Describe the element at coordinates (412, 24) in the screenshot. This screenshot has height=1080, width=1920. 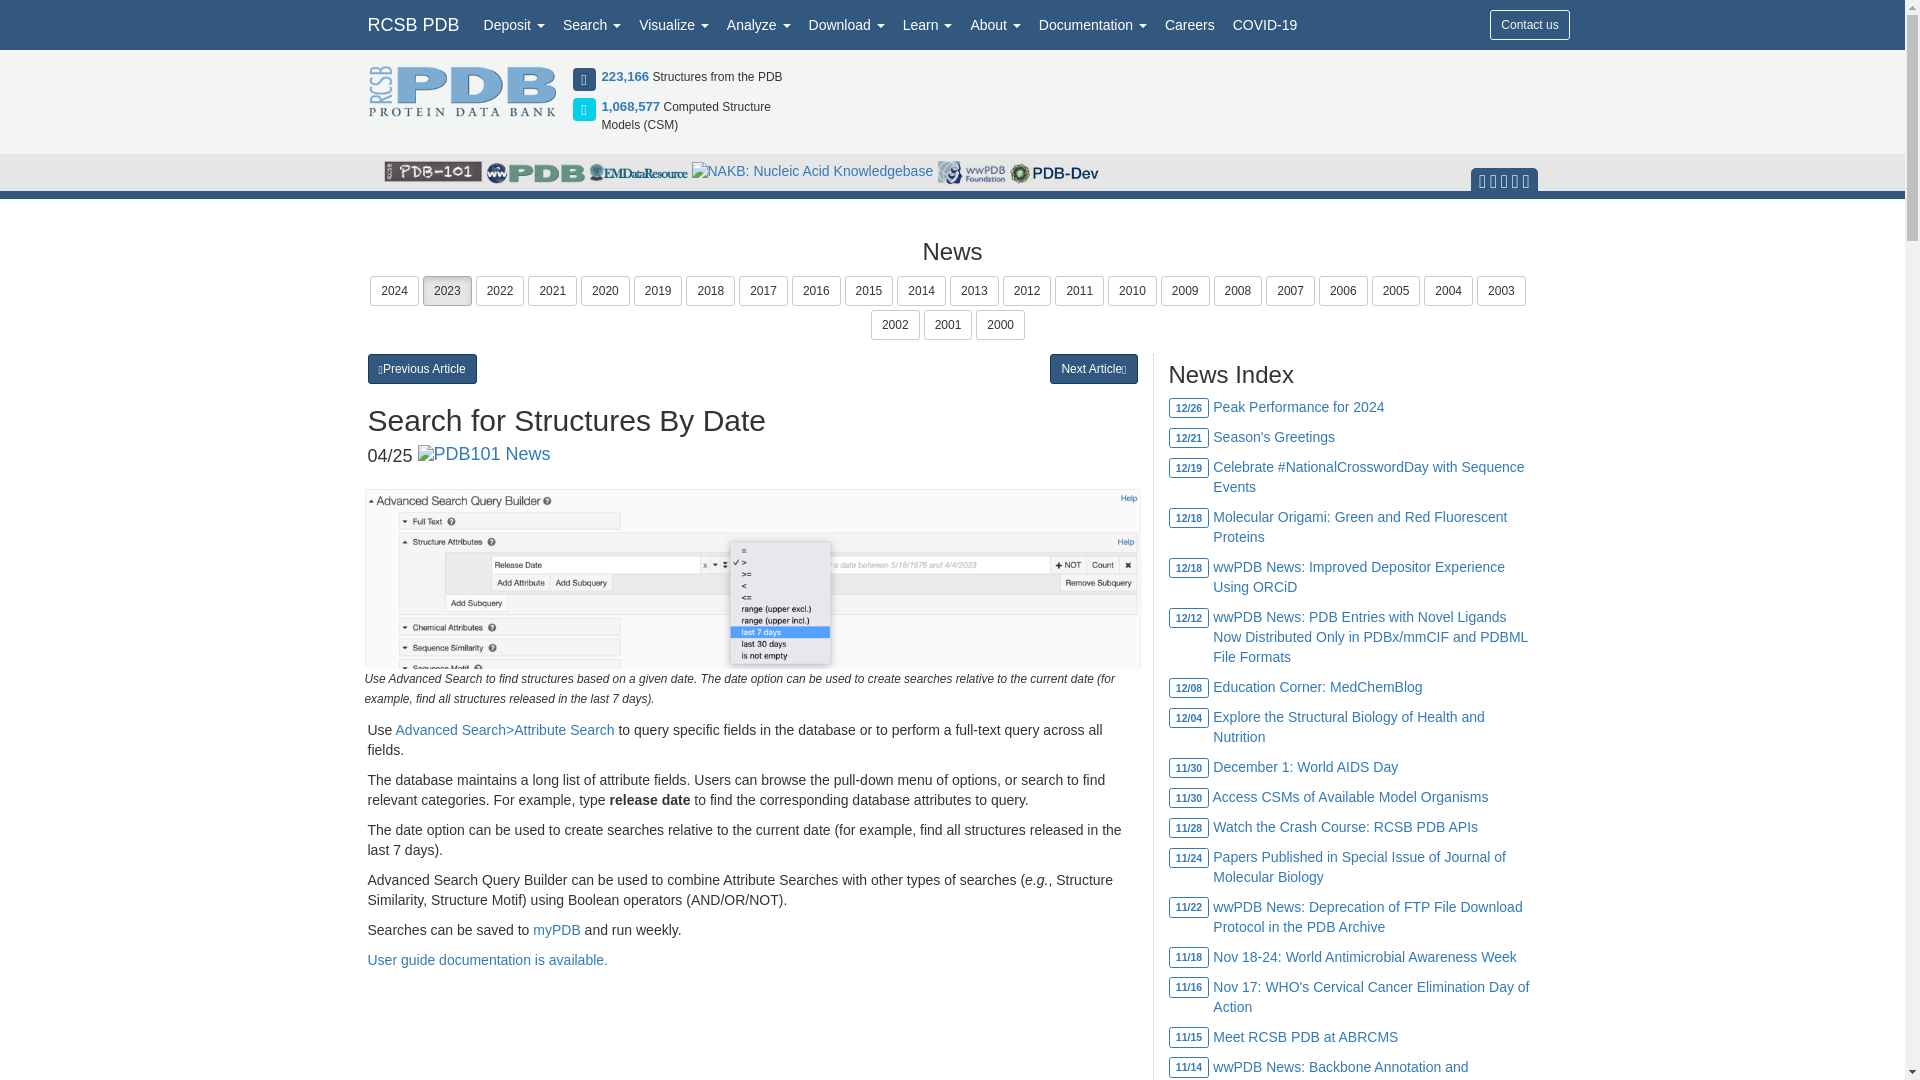
I see `RCSB PDB` at that location.